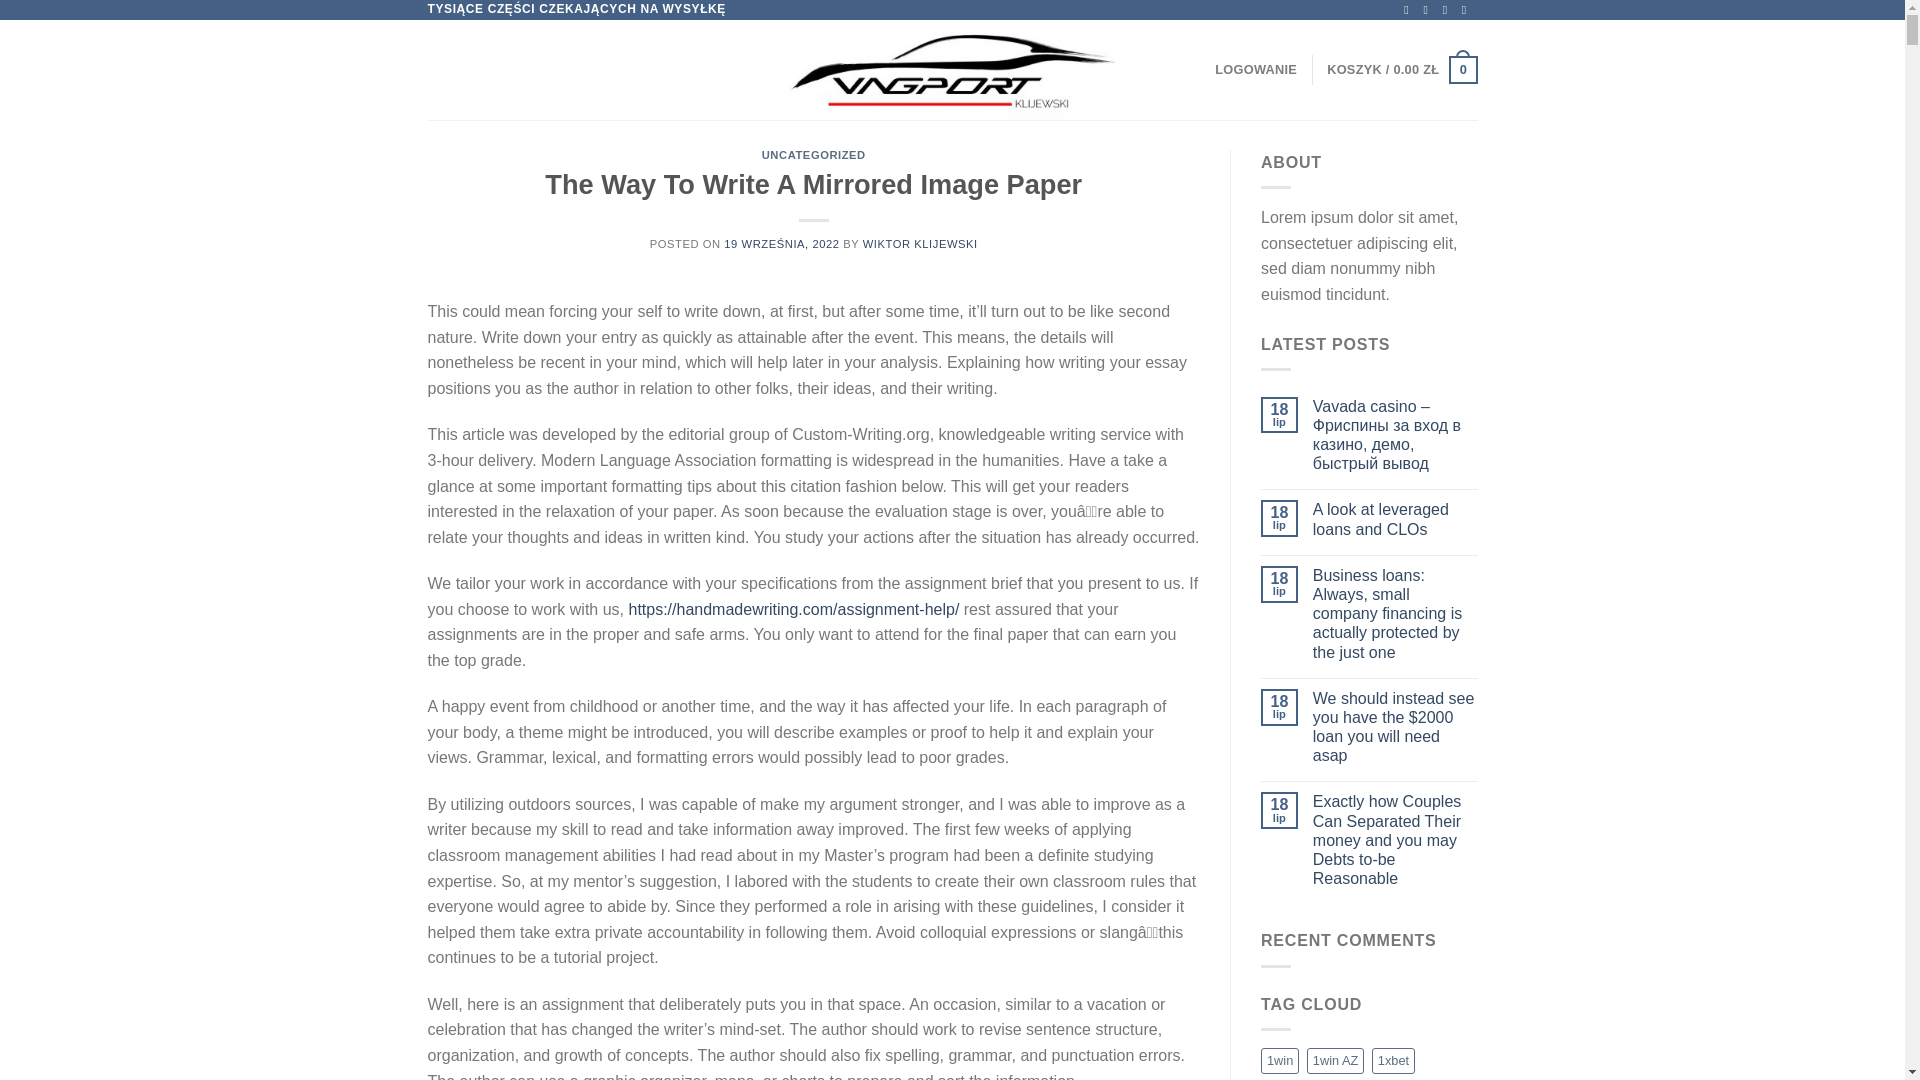  Describe the element at coordinates (1401, 70) in the screenshot. I see `Koszyk` at that location.